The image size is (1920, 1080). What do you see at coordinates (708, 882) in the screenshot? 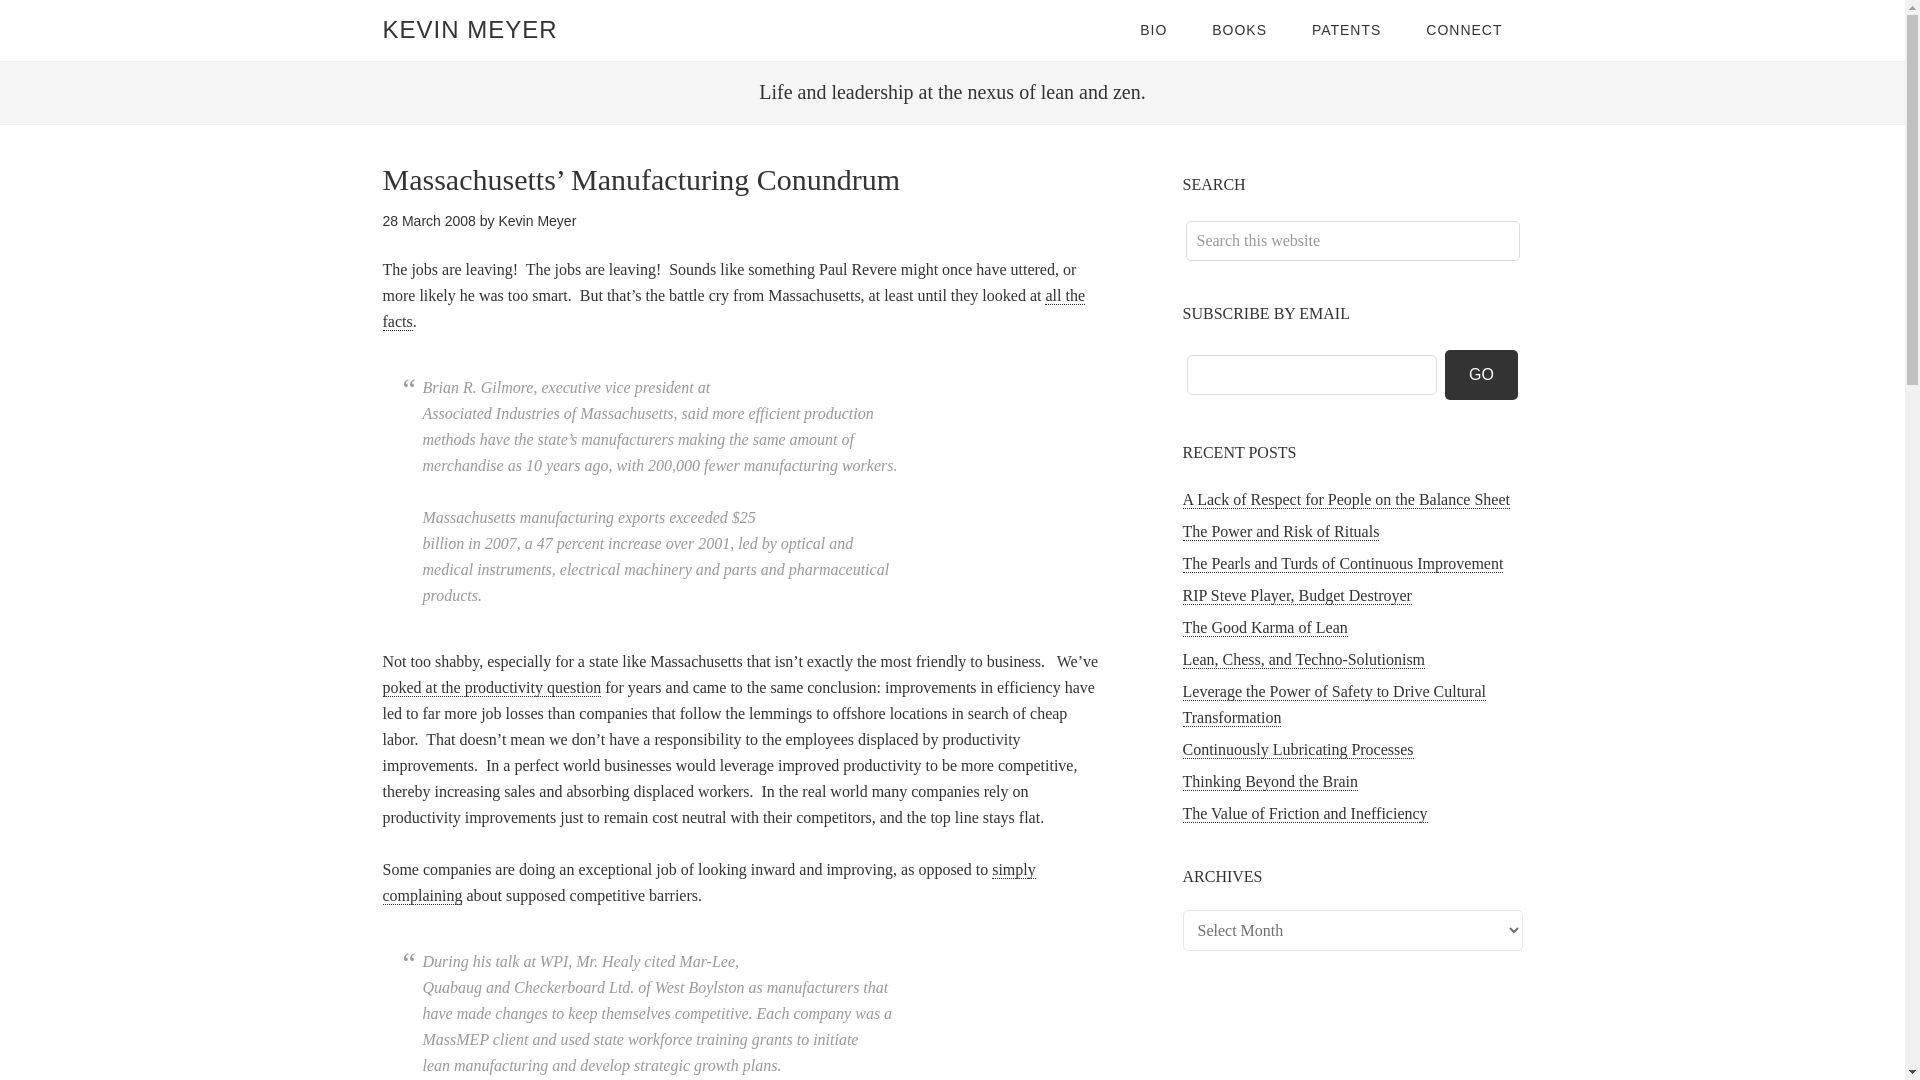
I see `simply complaining` at bounding box center [708, 882].